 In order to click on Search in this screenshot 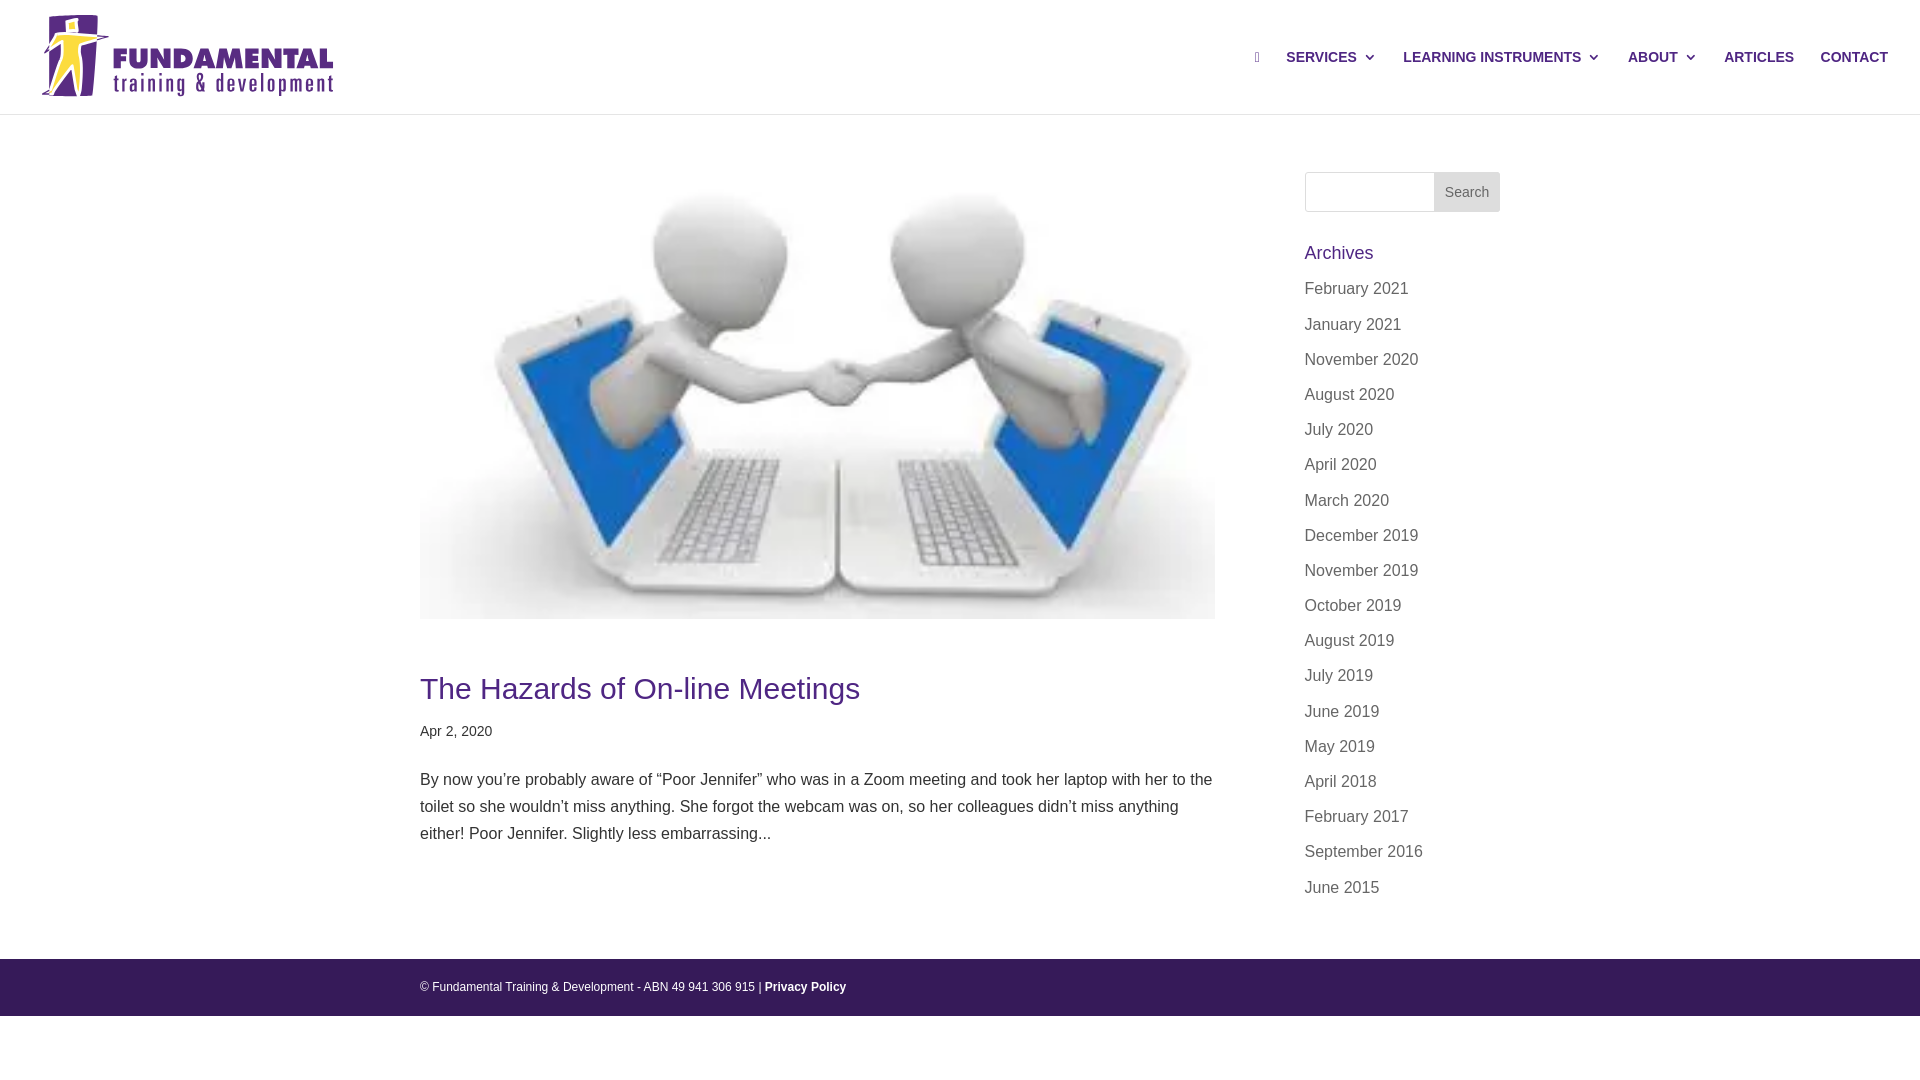, I will do `click(1467, 192)`.